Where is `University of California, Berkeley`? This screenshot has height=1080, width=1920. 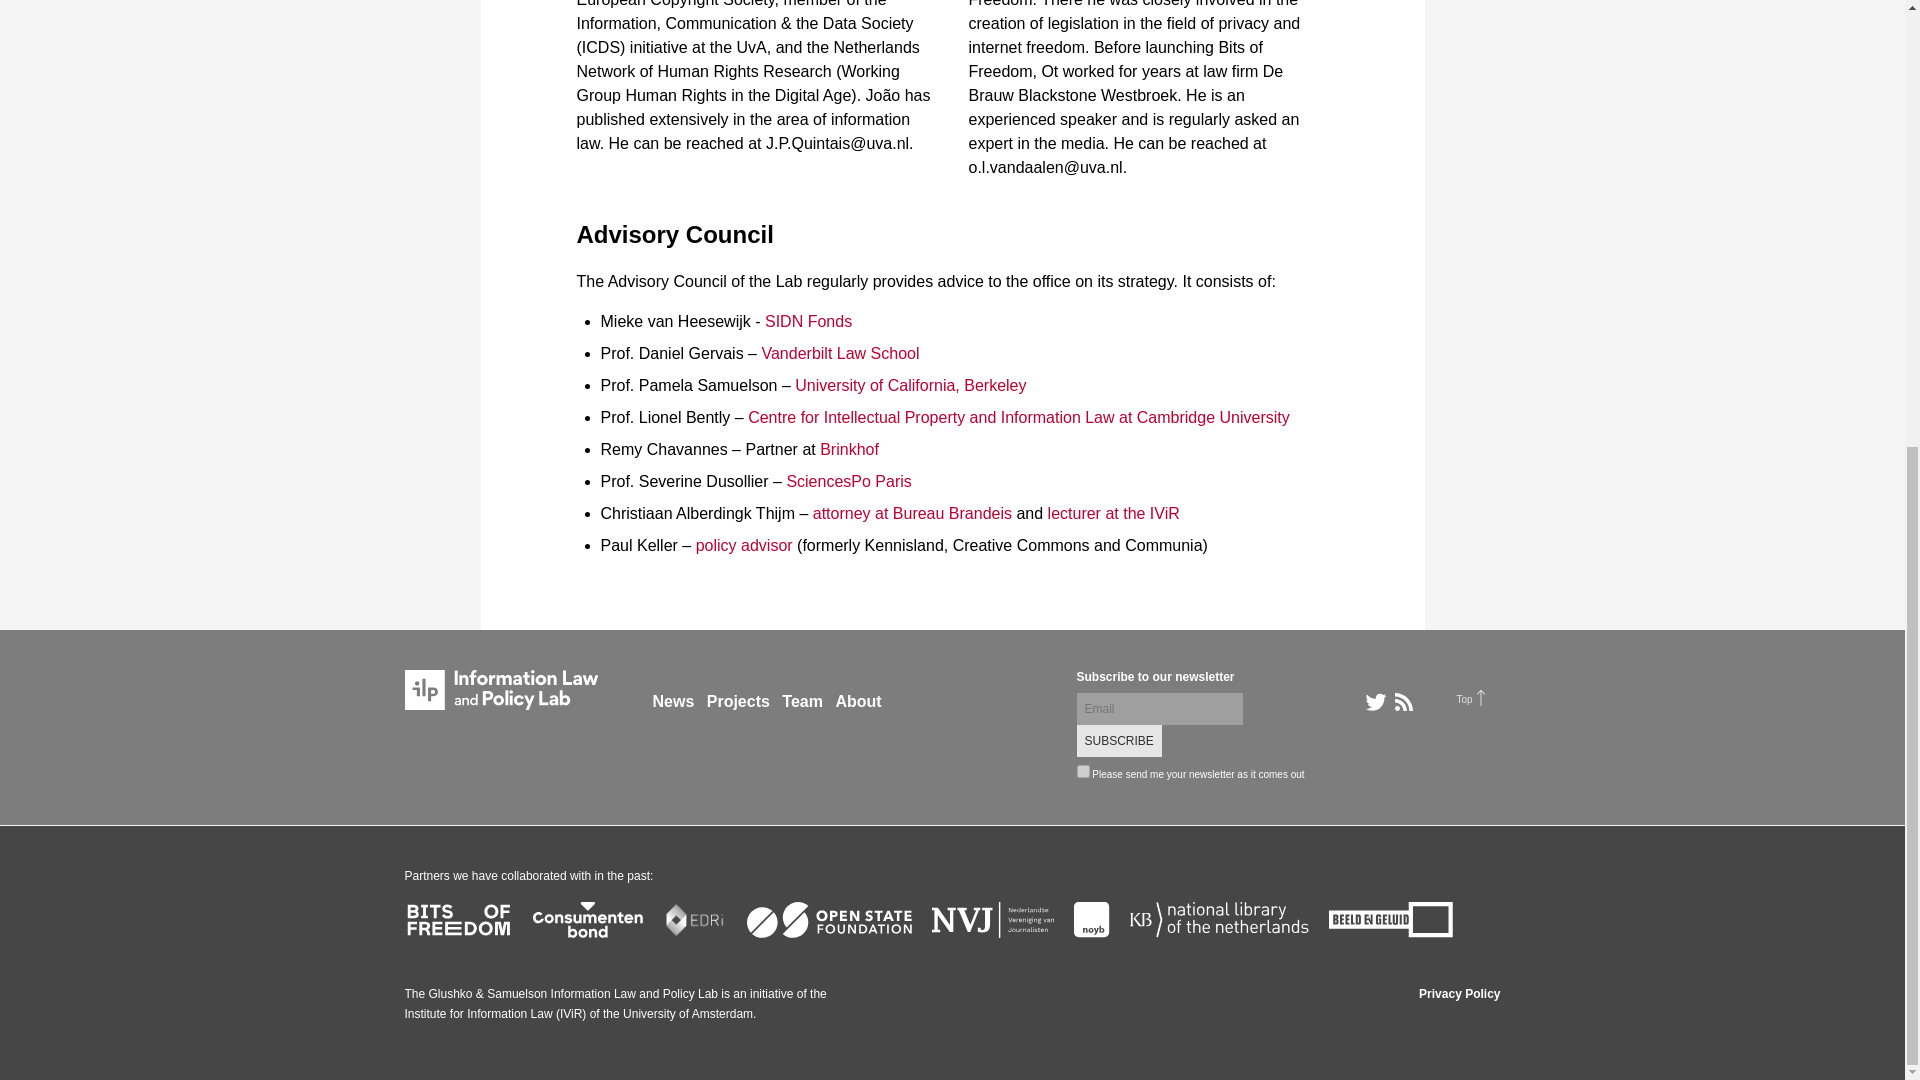
University of California, Berkeley is located at coordinates (910, 385).